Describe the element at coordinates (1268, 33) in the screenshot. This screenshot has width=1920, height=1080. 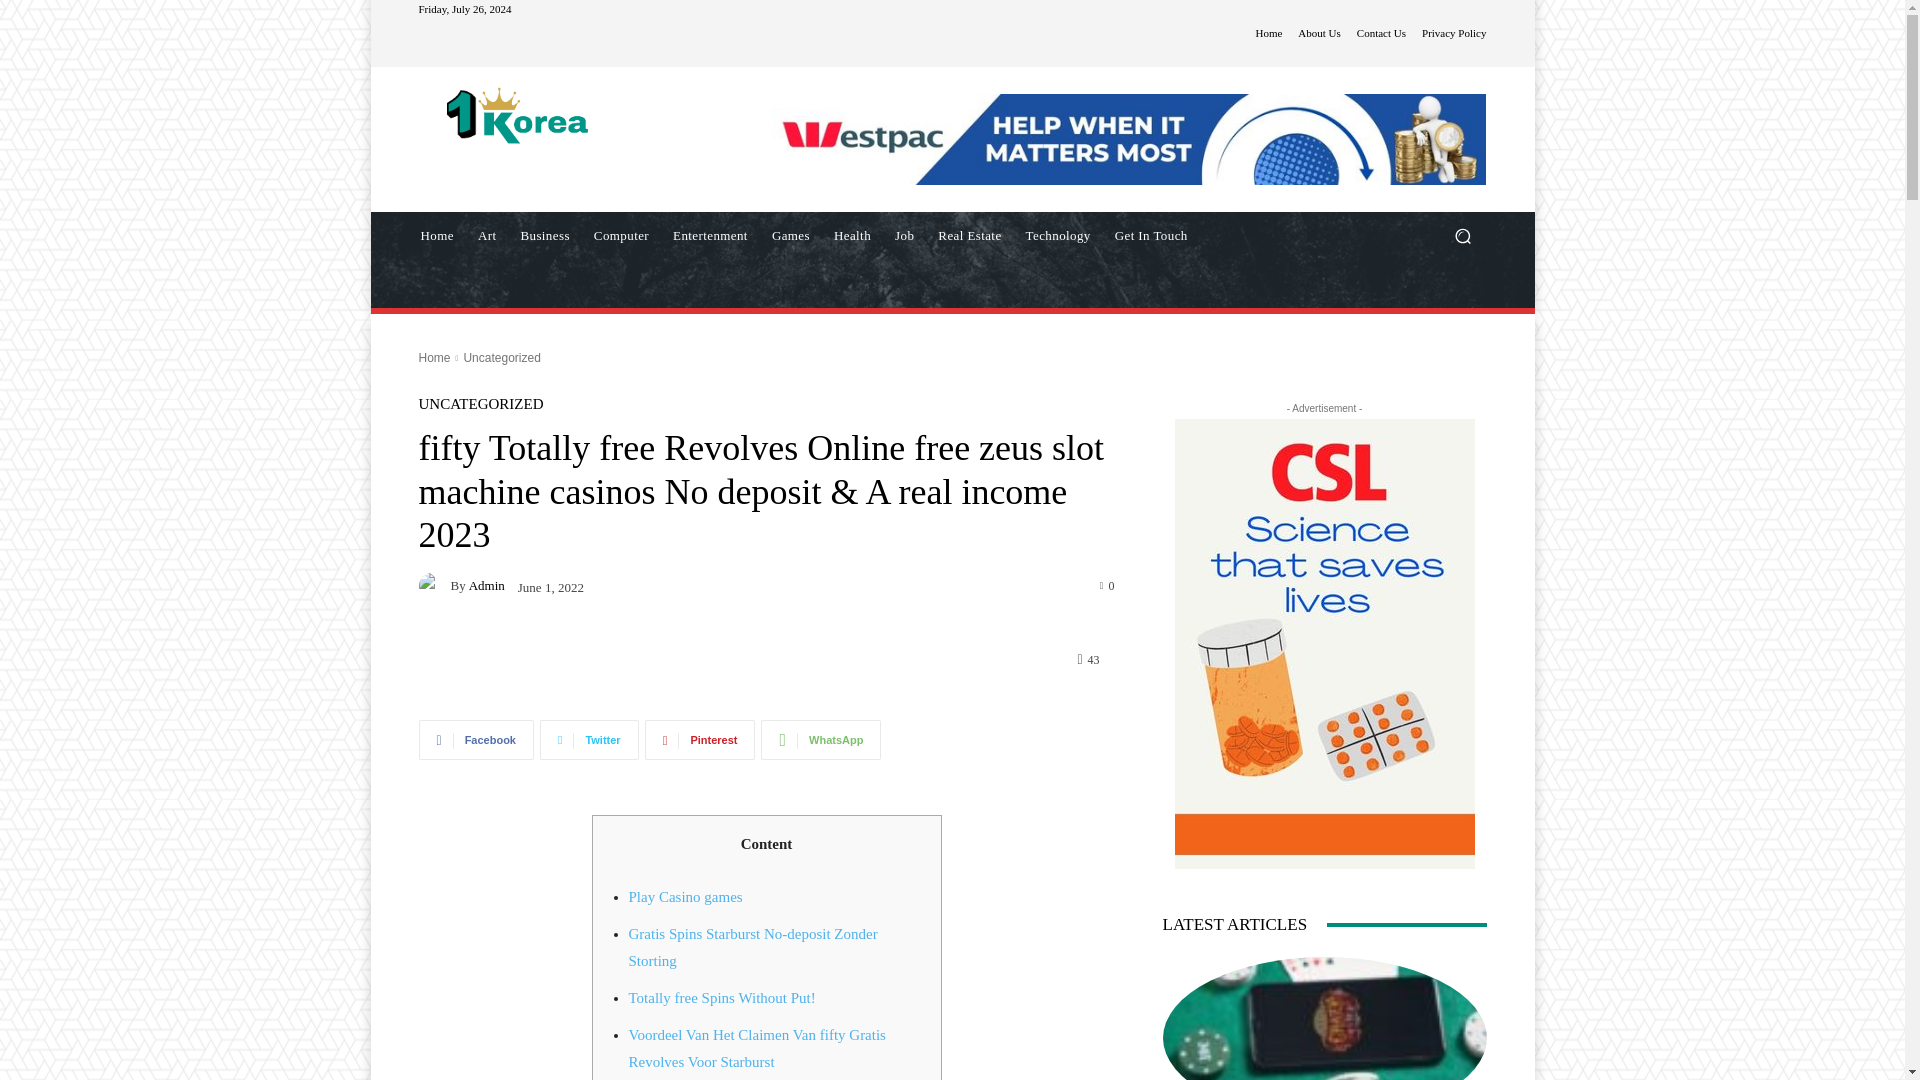
I see `Home` at that location.